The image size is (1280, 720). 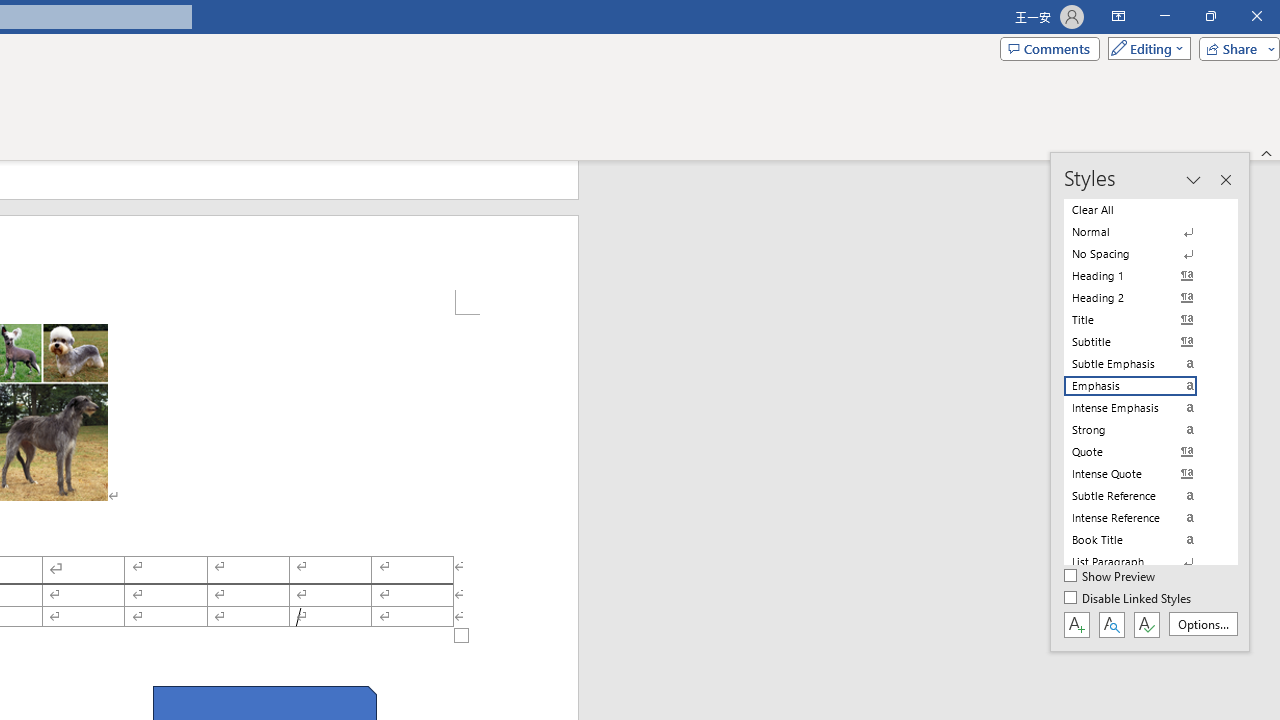 What do you see at coordinates (1142, 562) in the screenshot?
I see `List Paragraph` at bounding box center [1142, 562].